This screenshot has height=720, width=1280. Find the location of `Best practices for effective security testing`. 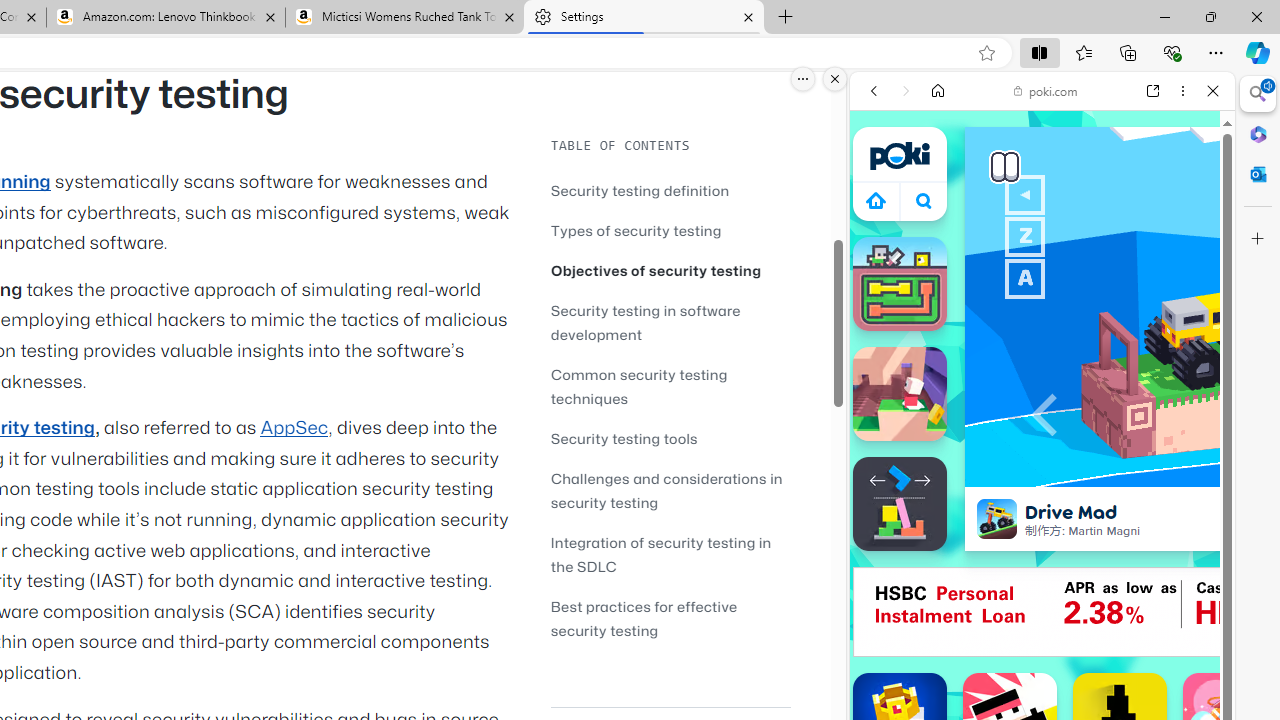

Best practices for effective security testing is located at coordinates (644, 618).